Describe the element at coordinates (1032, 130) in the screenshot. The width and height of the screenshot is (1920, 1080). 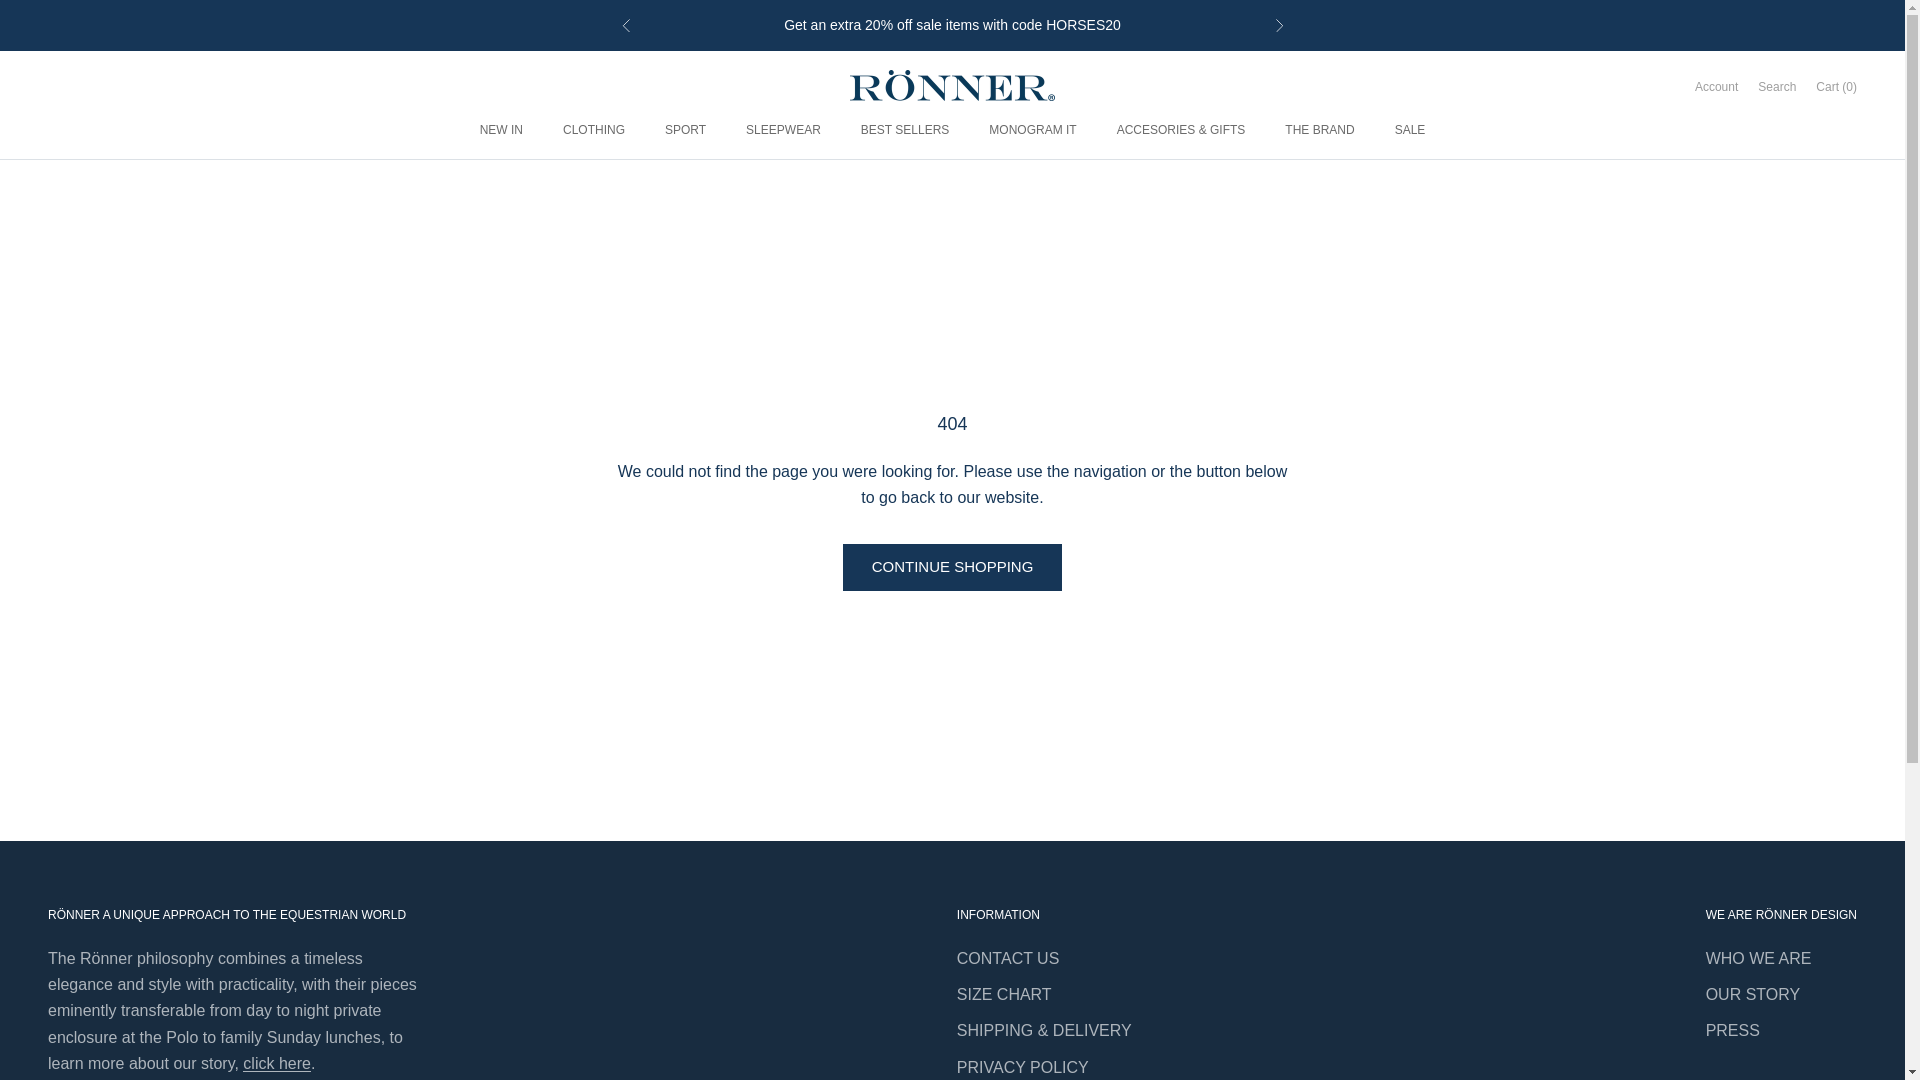
I see `MONOGRAM IT` at that location.